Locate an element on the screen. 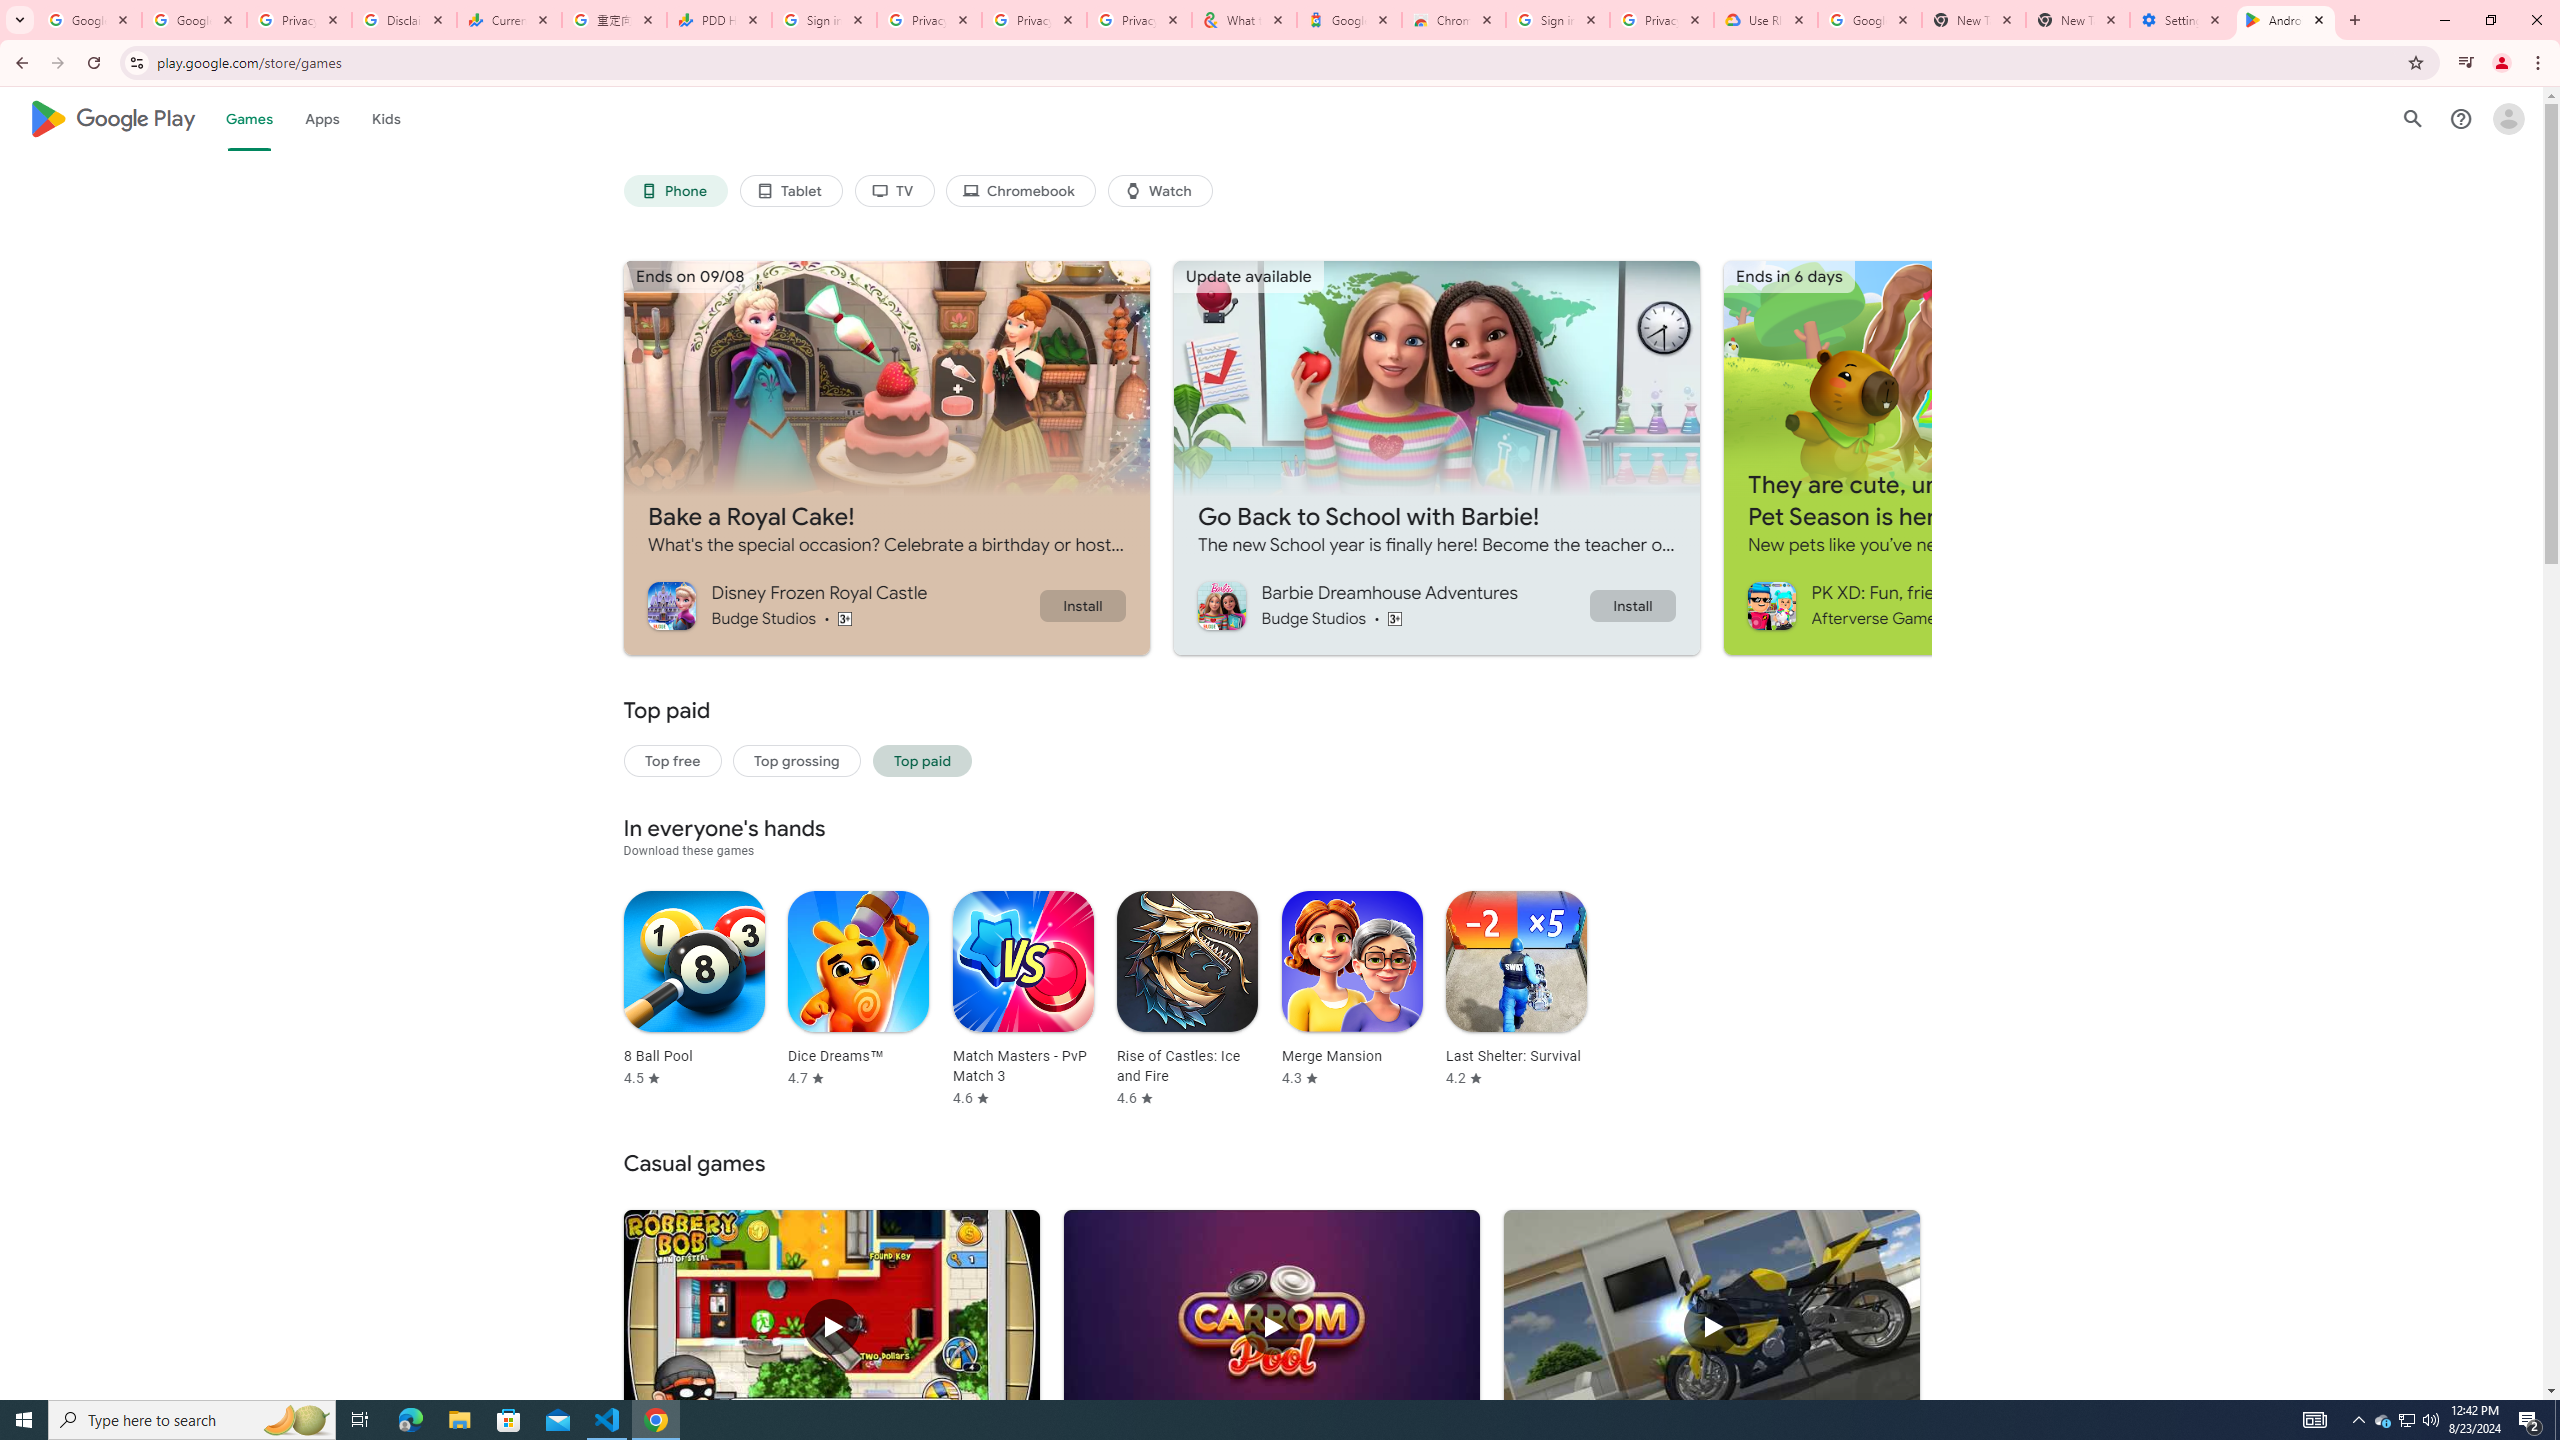 Image resolution: width=2560 pixels, height=1440 pixels. TV is located at coordinates (894, 191).